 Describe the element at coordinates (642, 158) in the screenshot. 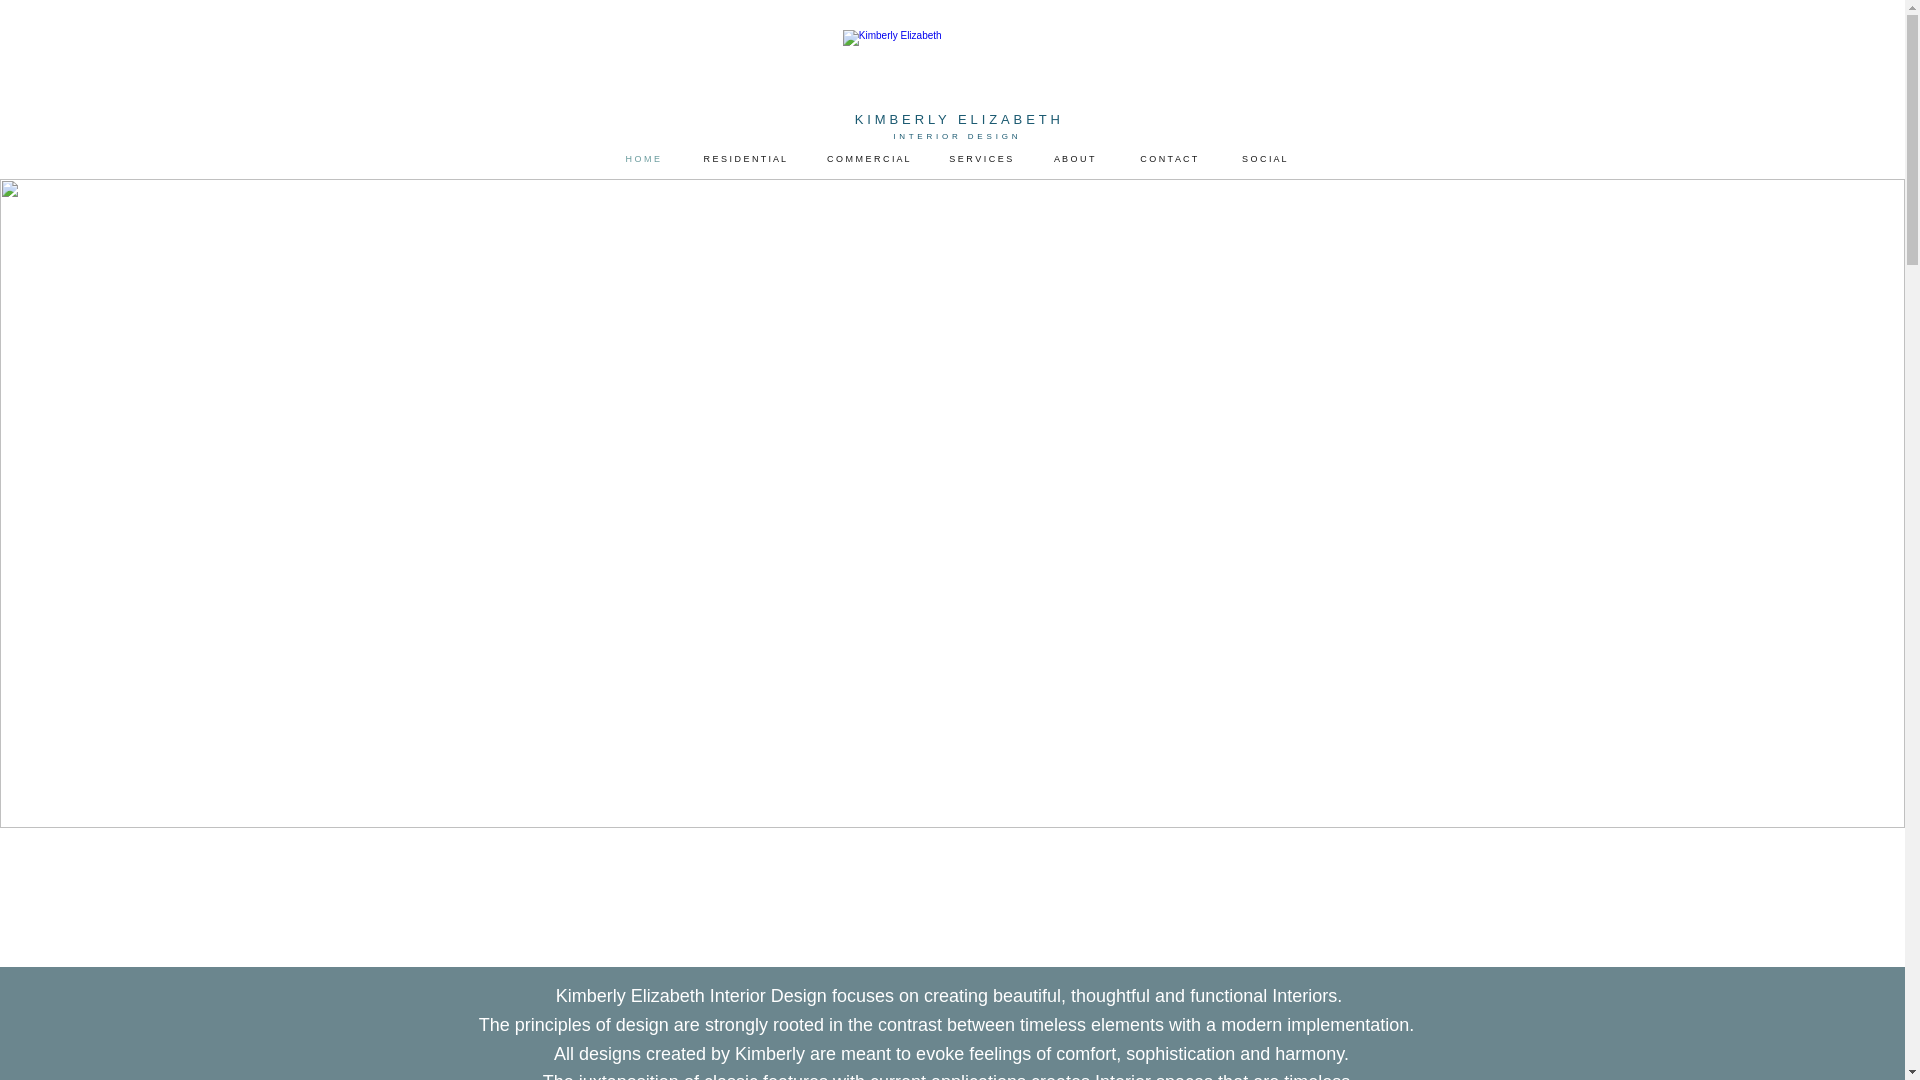

I see `H O M E` at that location.